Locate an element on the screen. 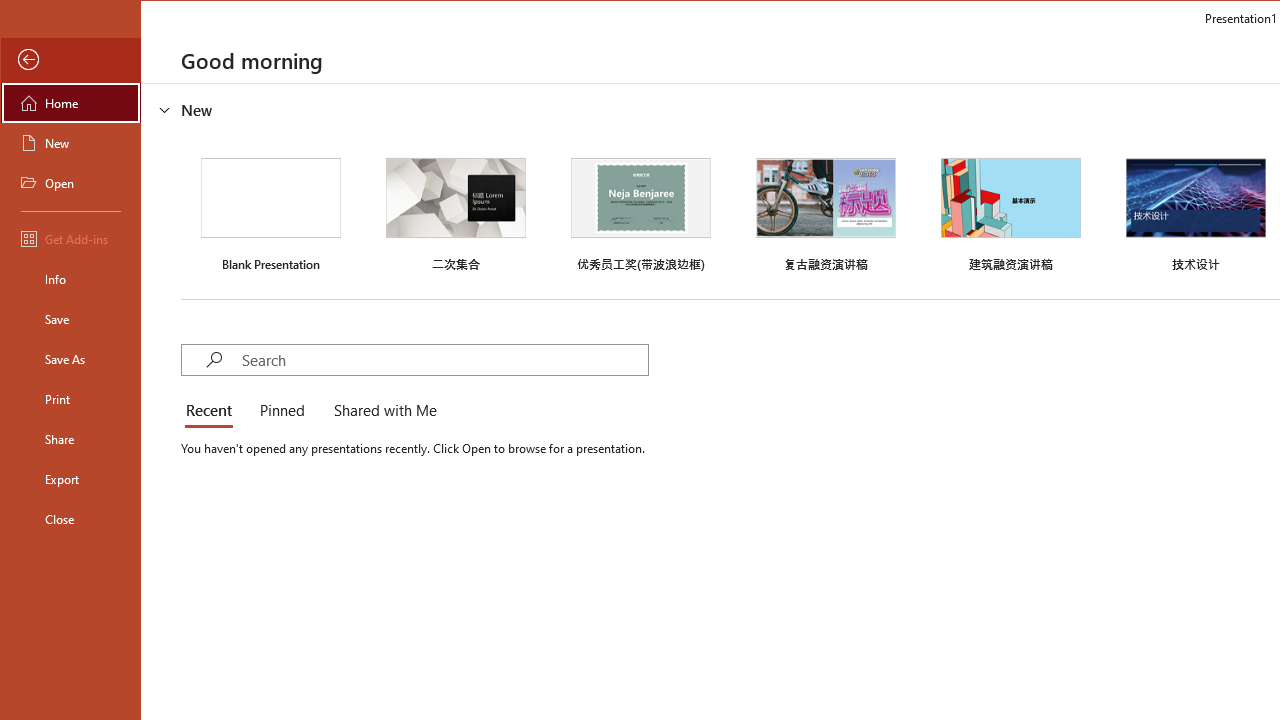 This screenshot has width=1280, height=720. Blank Presentation is located at coordinates (270, 212).